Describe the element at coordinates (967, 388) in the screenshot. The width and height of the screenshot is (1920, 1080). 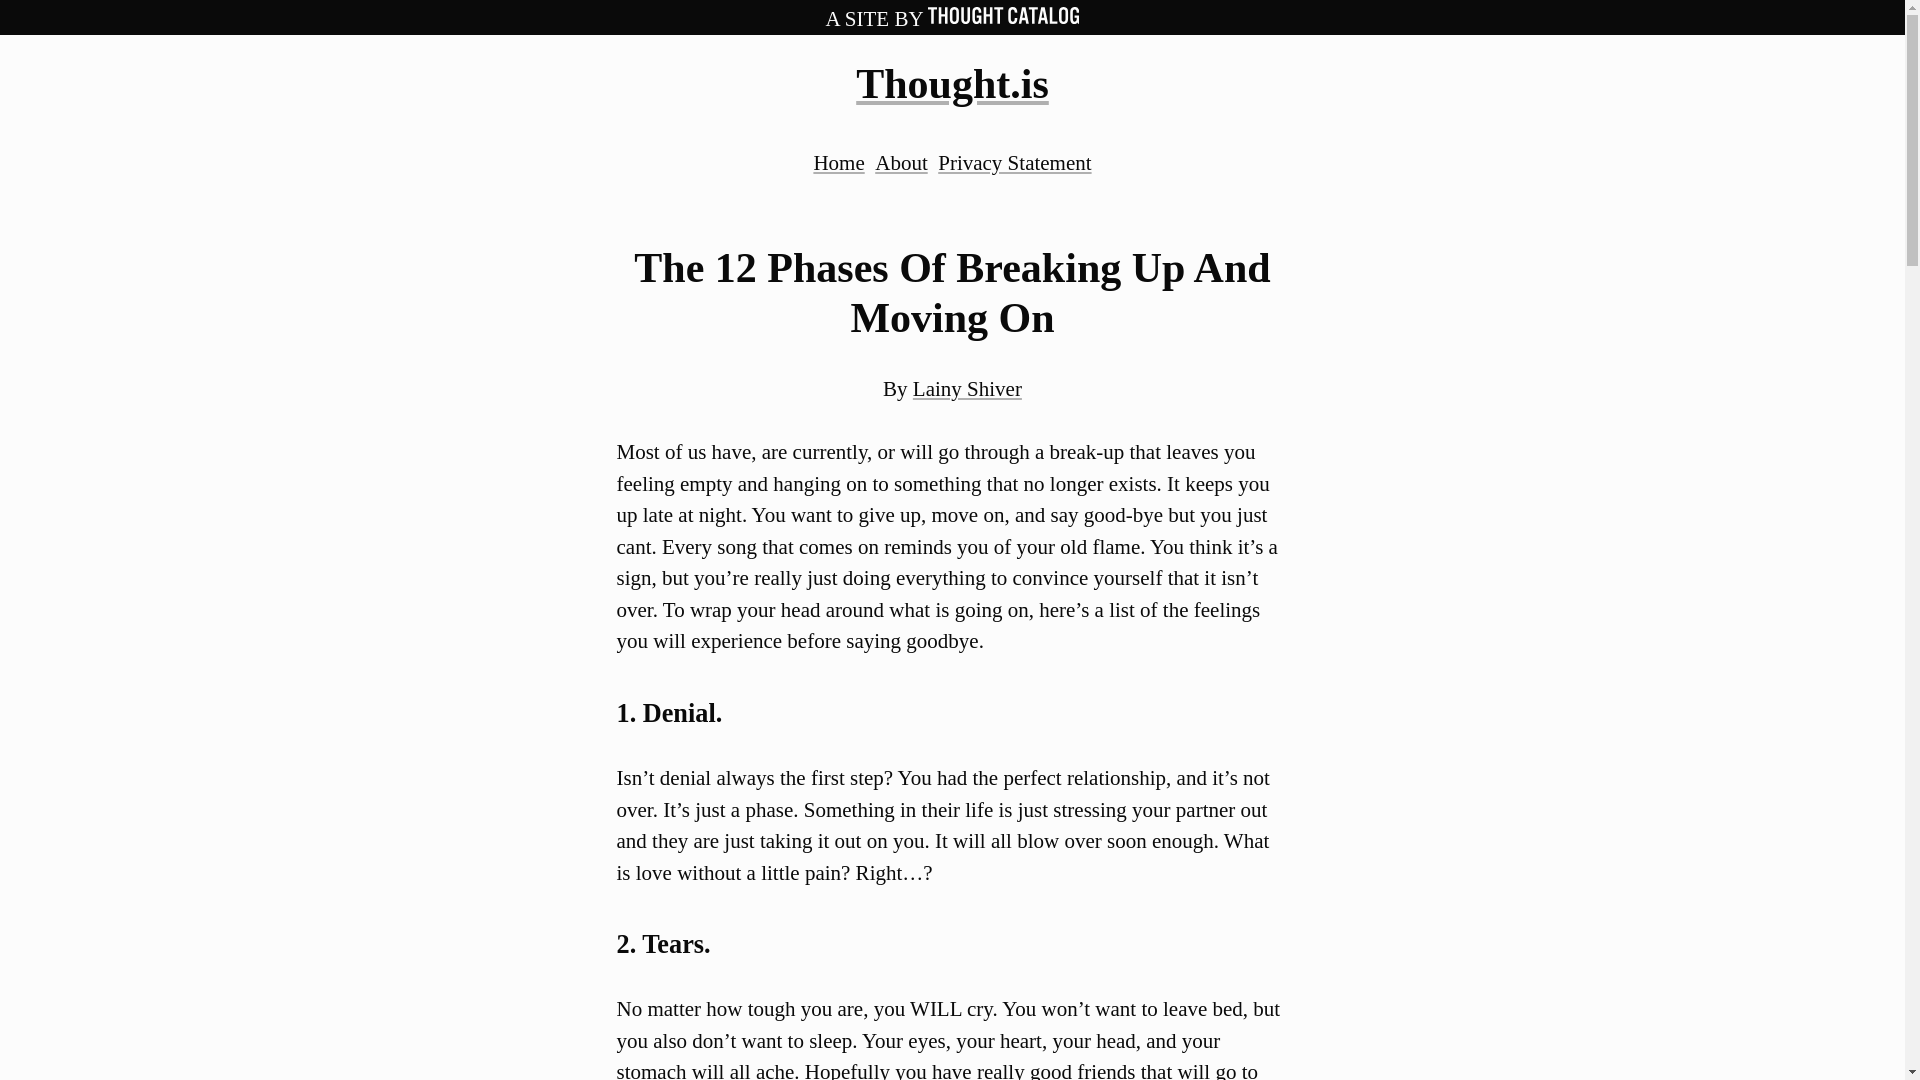
I see `Posts by Lainy Shiver` at that location.